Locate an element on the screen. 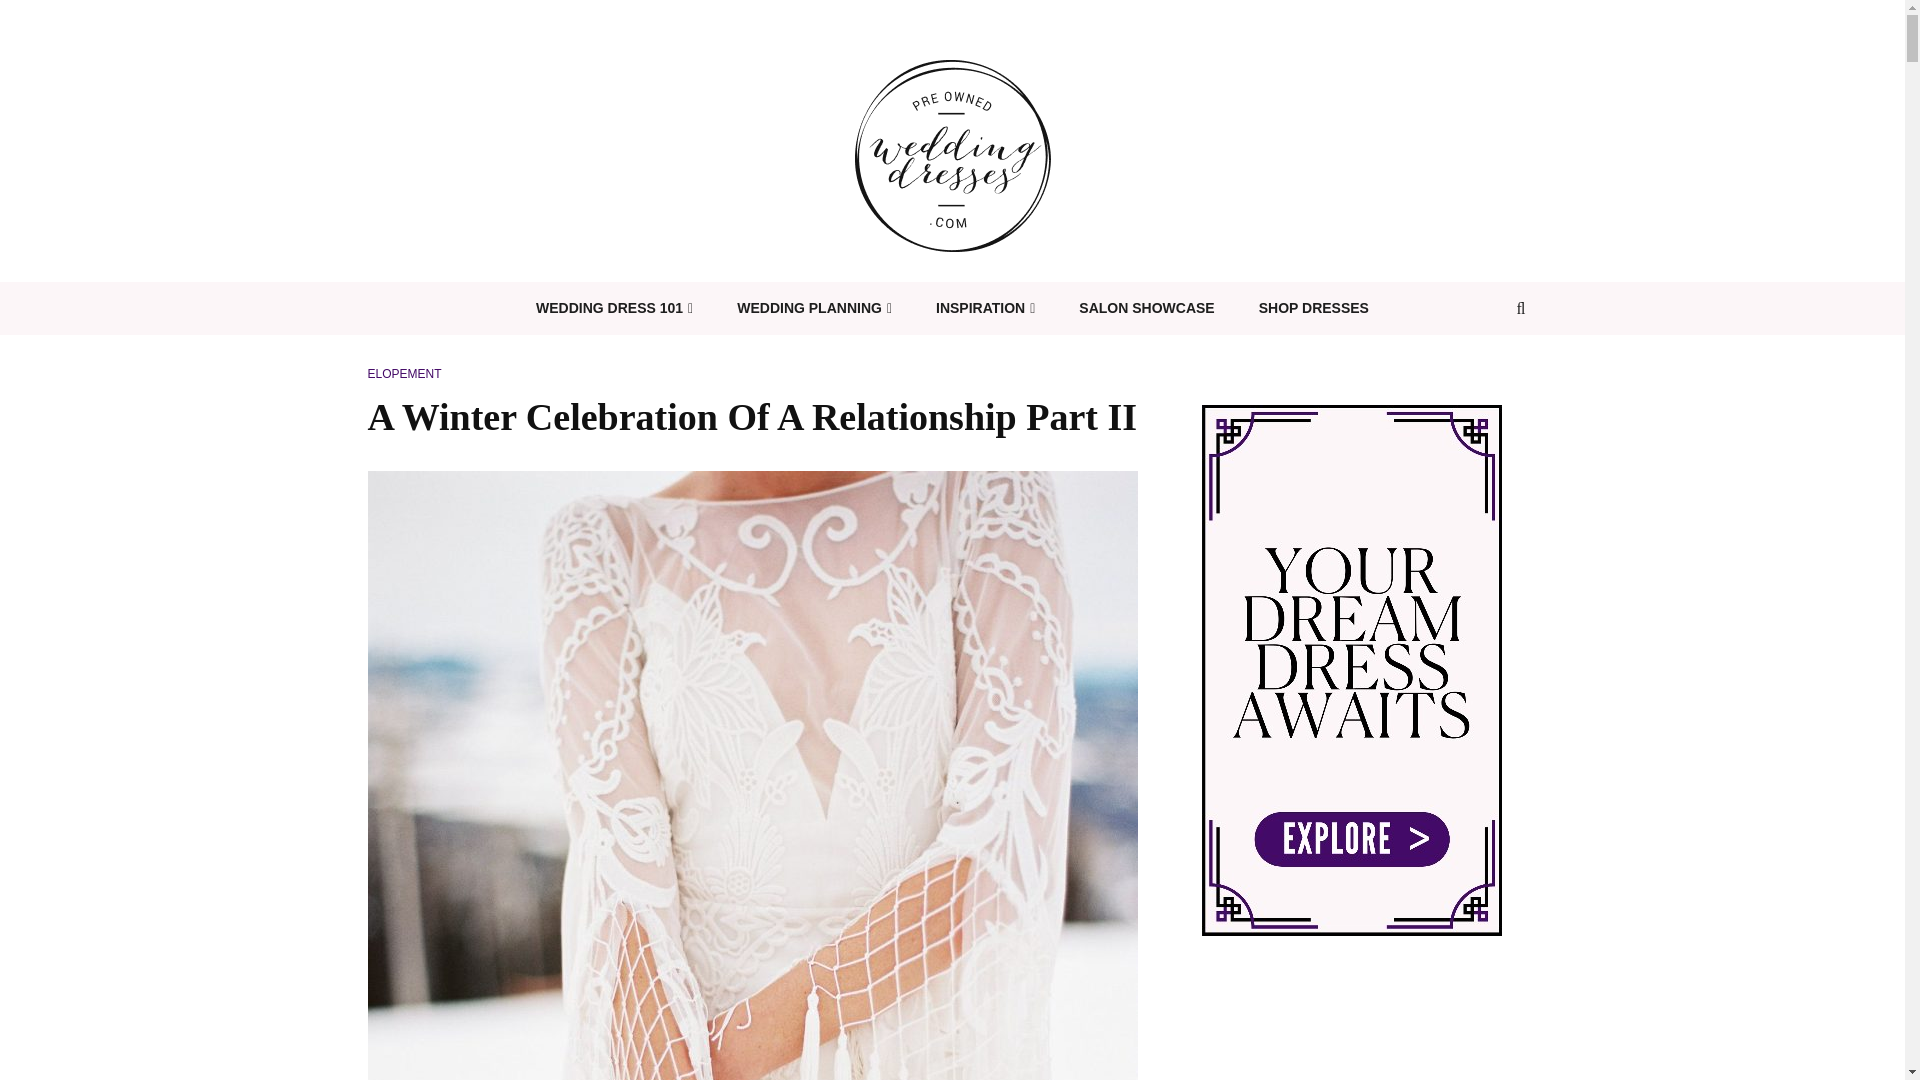  ELOPEMENT is located at coordinates (404, 374).